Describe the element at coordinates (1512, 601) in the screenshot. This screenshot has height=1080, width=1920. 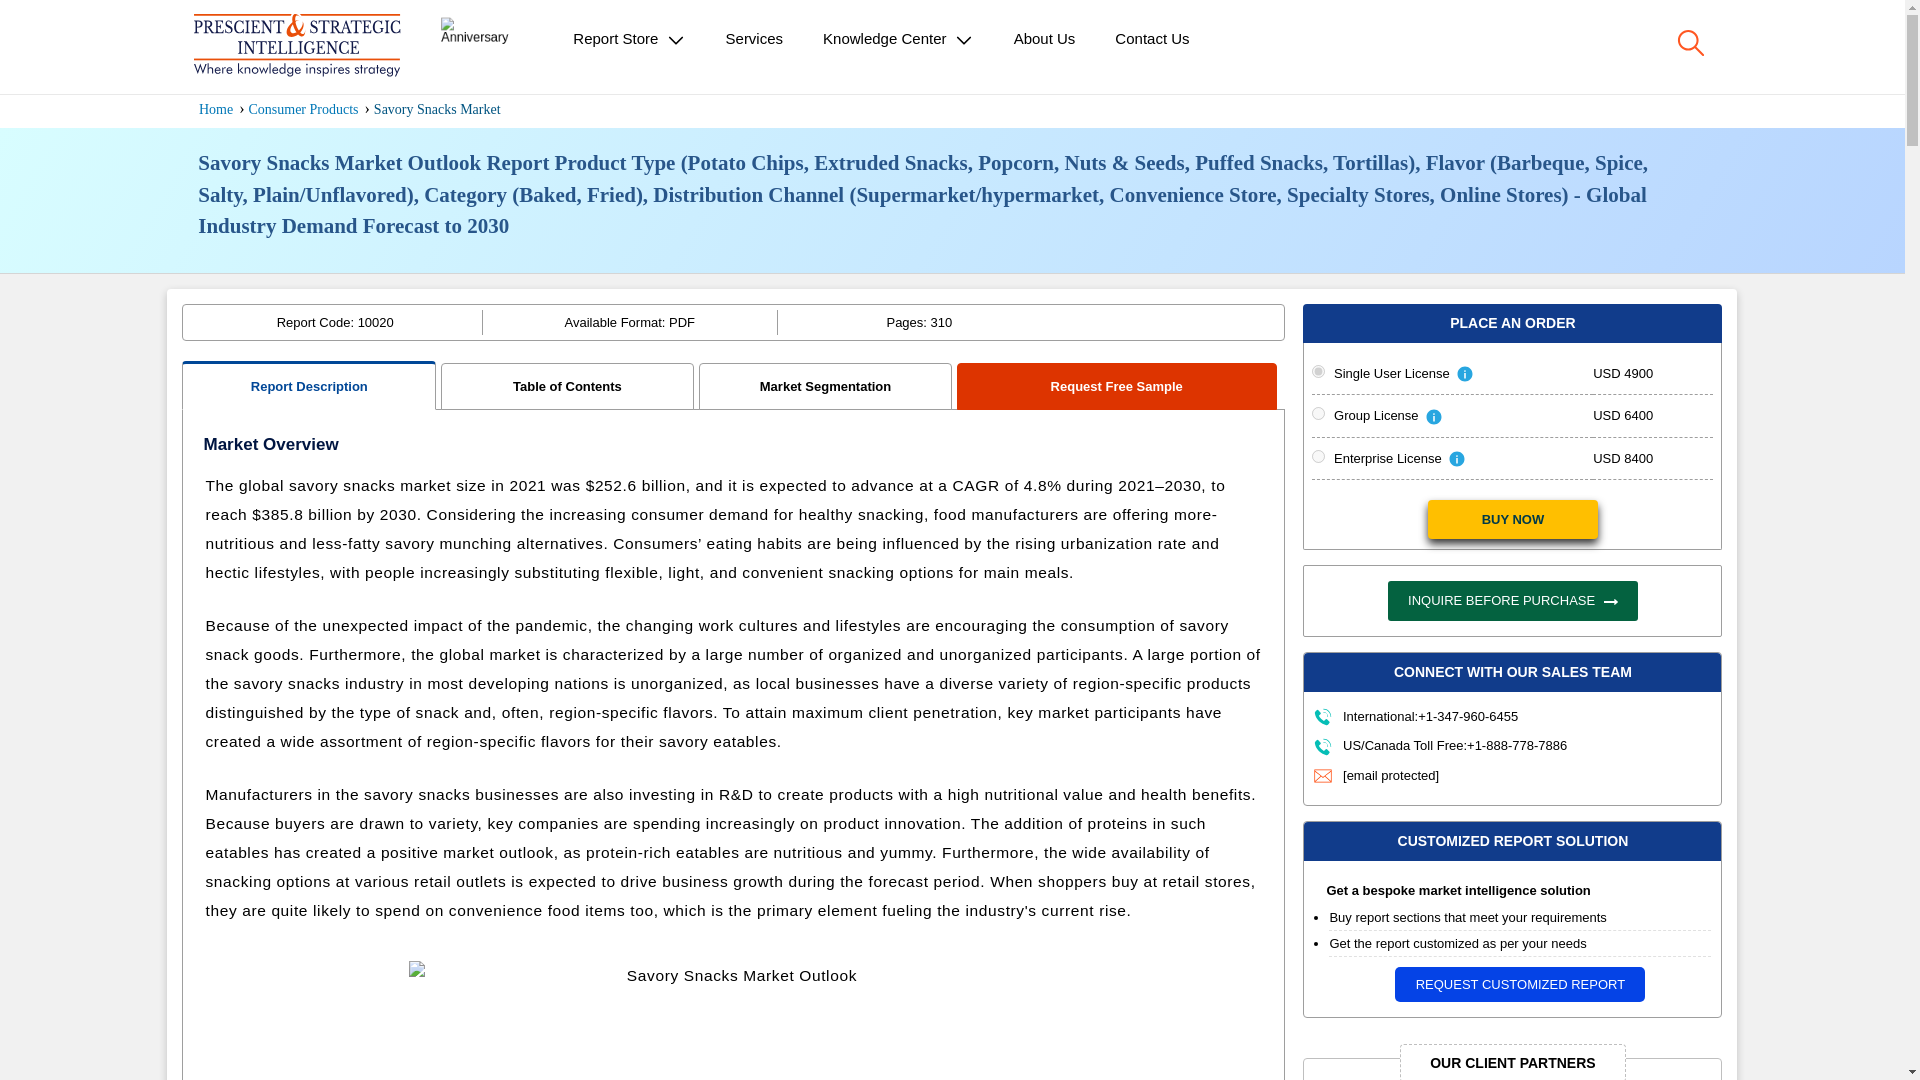
I see `INQUIRE BEFORE PURCHASE` at that location.